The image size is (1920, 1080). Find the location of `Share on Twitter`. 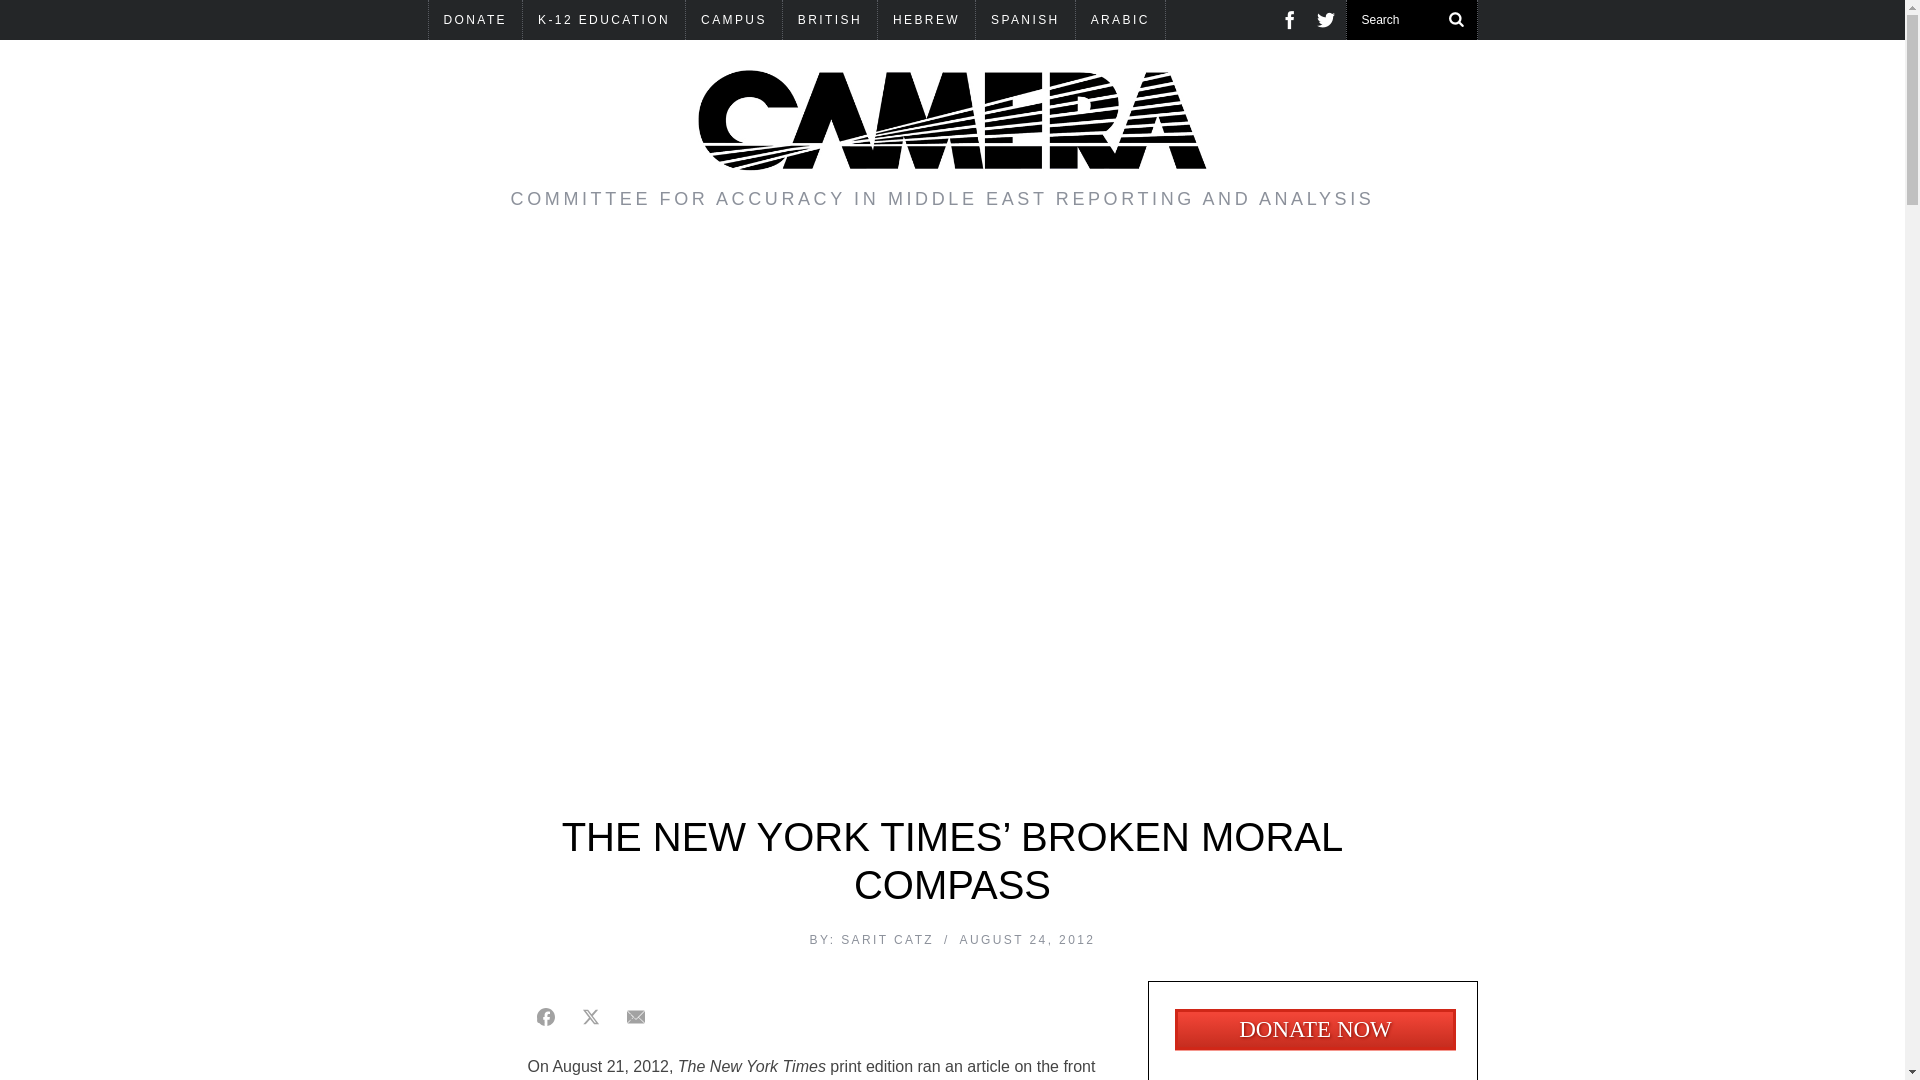

Share on Twitter is located at coordinates (590, 1016).